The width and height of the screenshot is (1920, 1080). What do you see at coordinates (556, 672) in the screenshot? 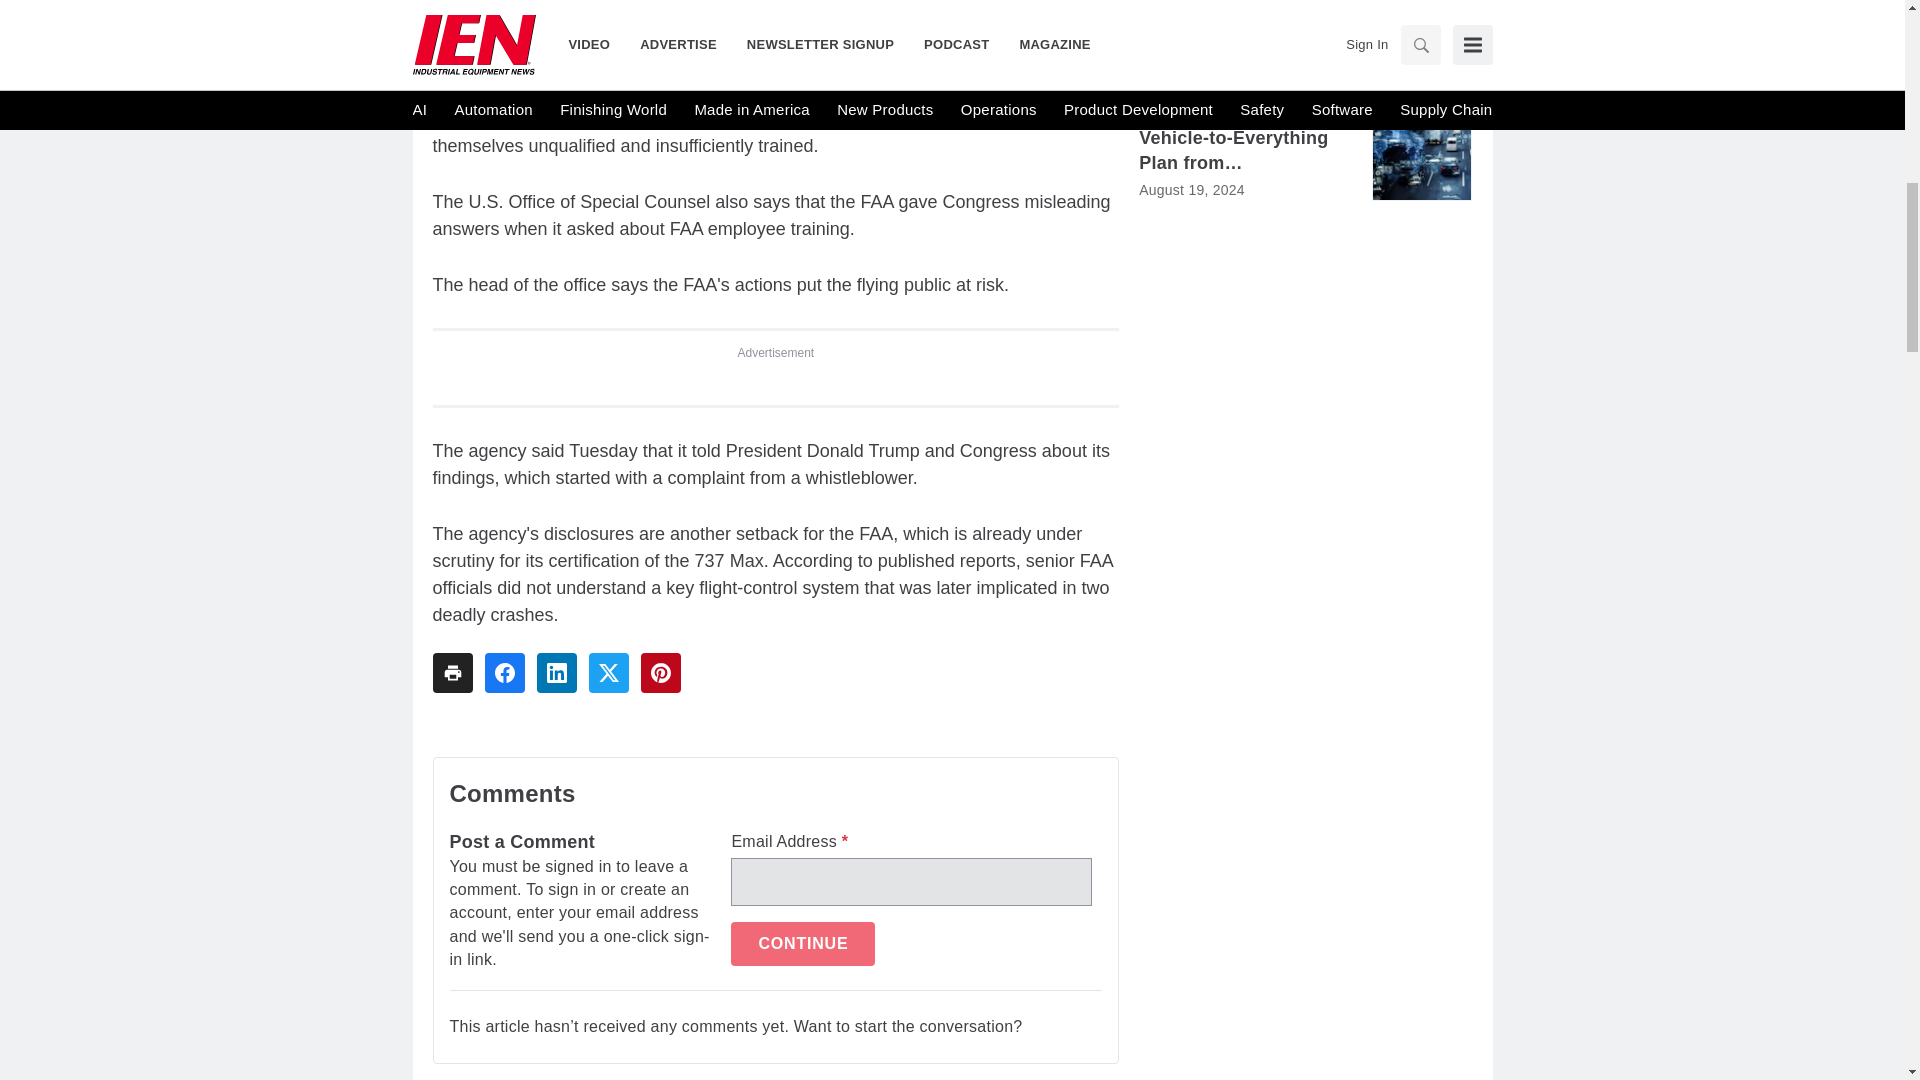
I see `Share To linkedin` at bounding box center [556, 672].